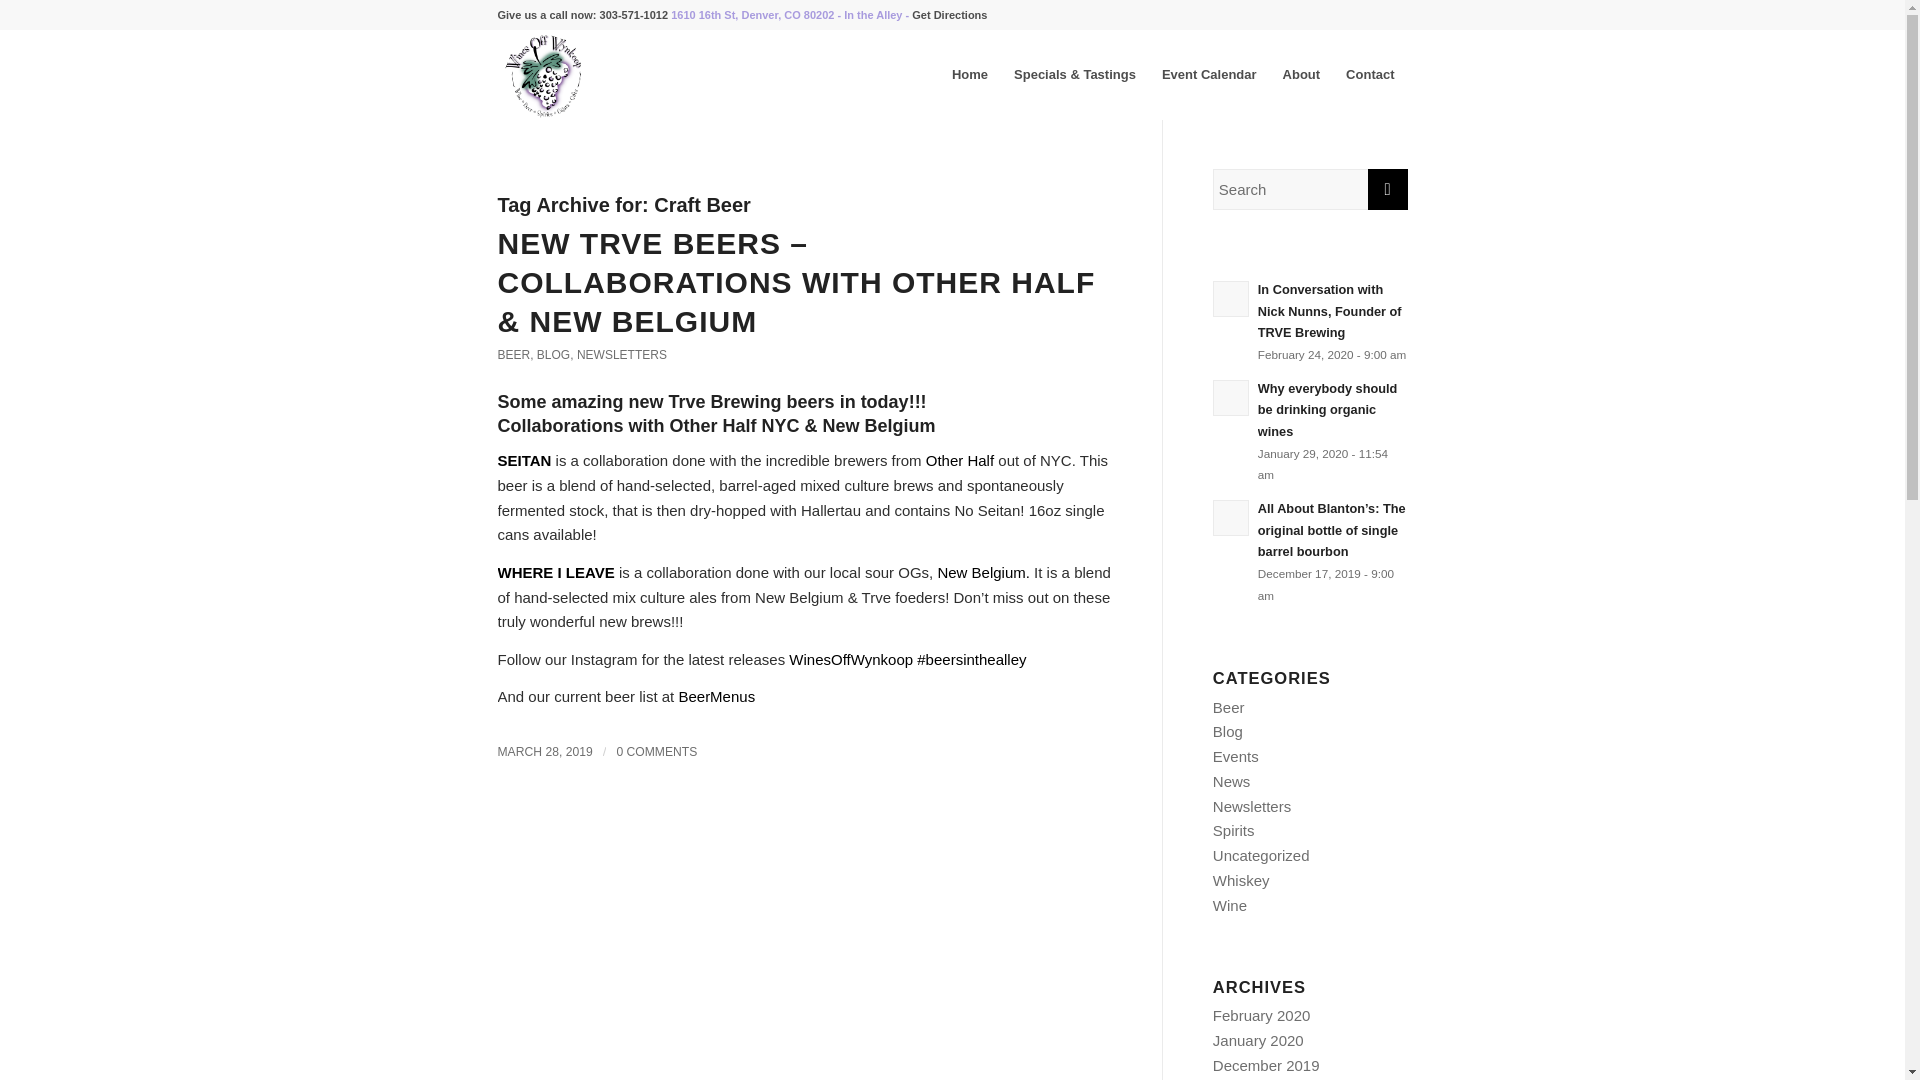 The image size is (1920, 1080). I want to click on New Belgium, so click(880, 426).